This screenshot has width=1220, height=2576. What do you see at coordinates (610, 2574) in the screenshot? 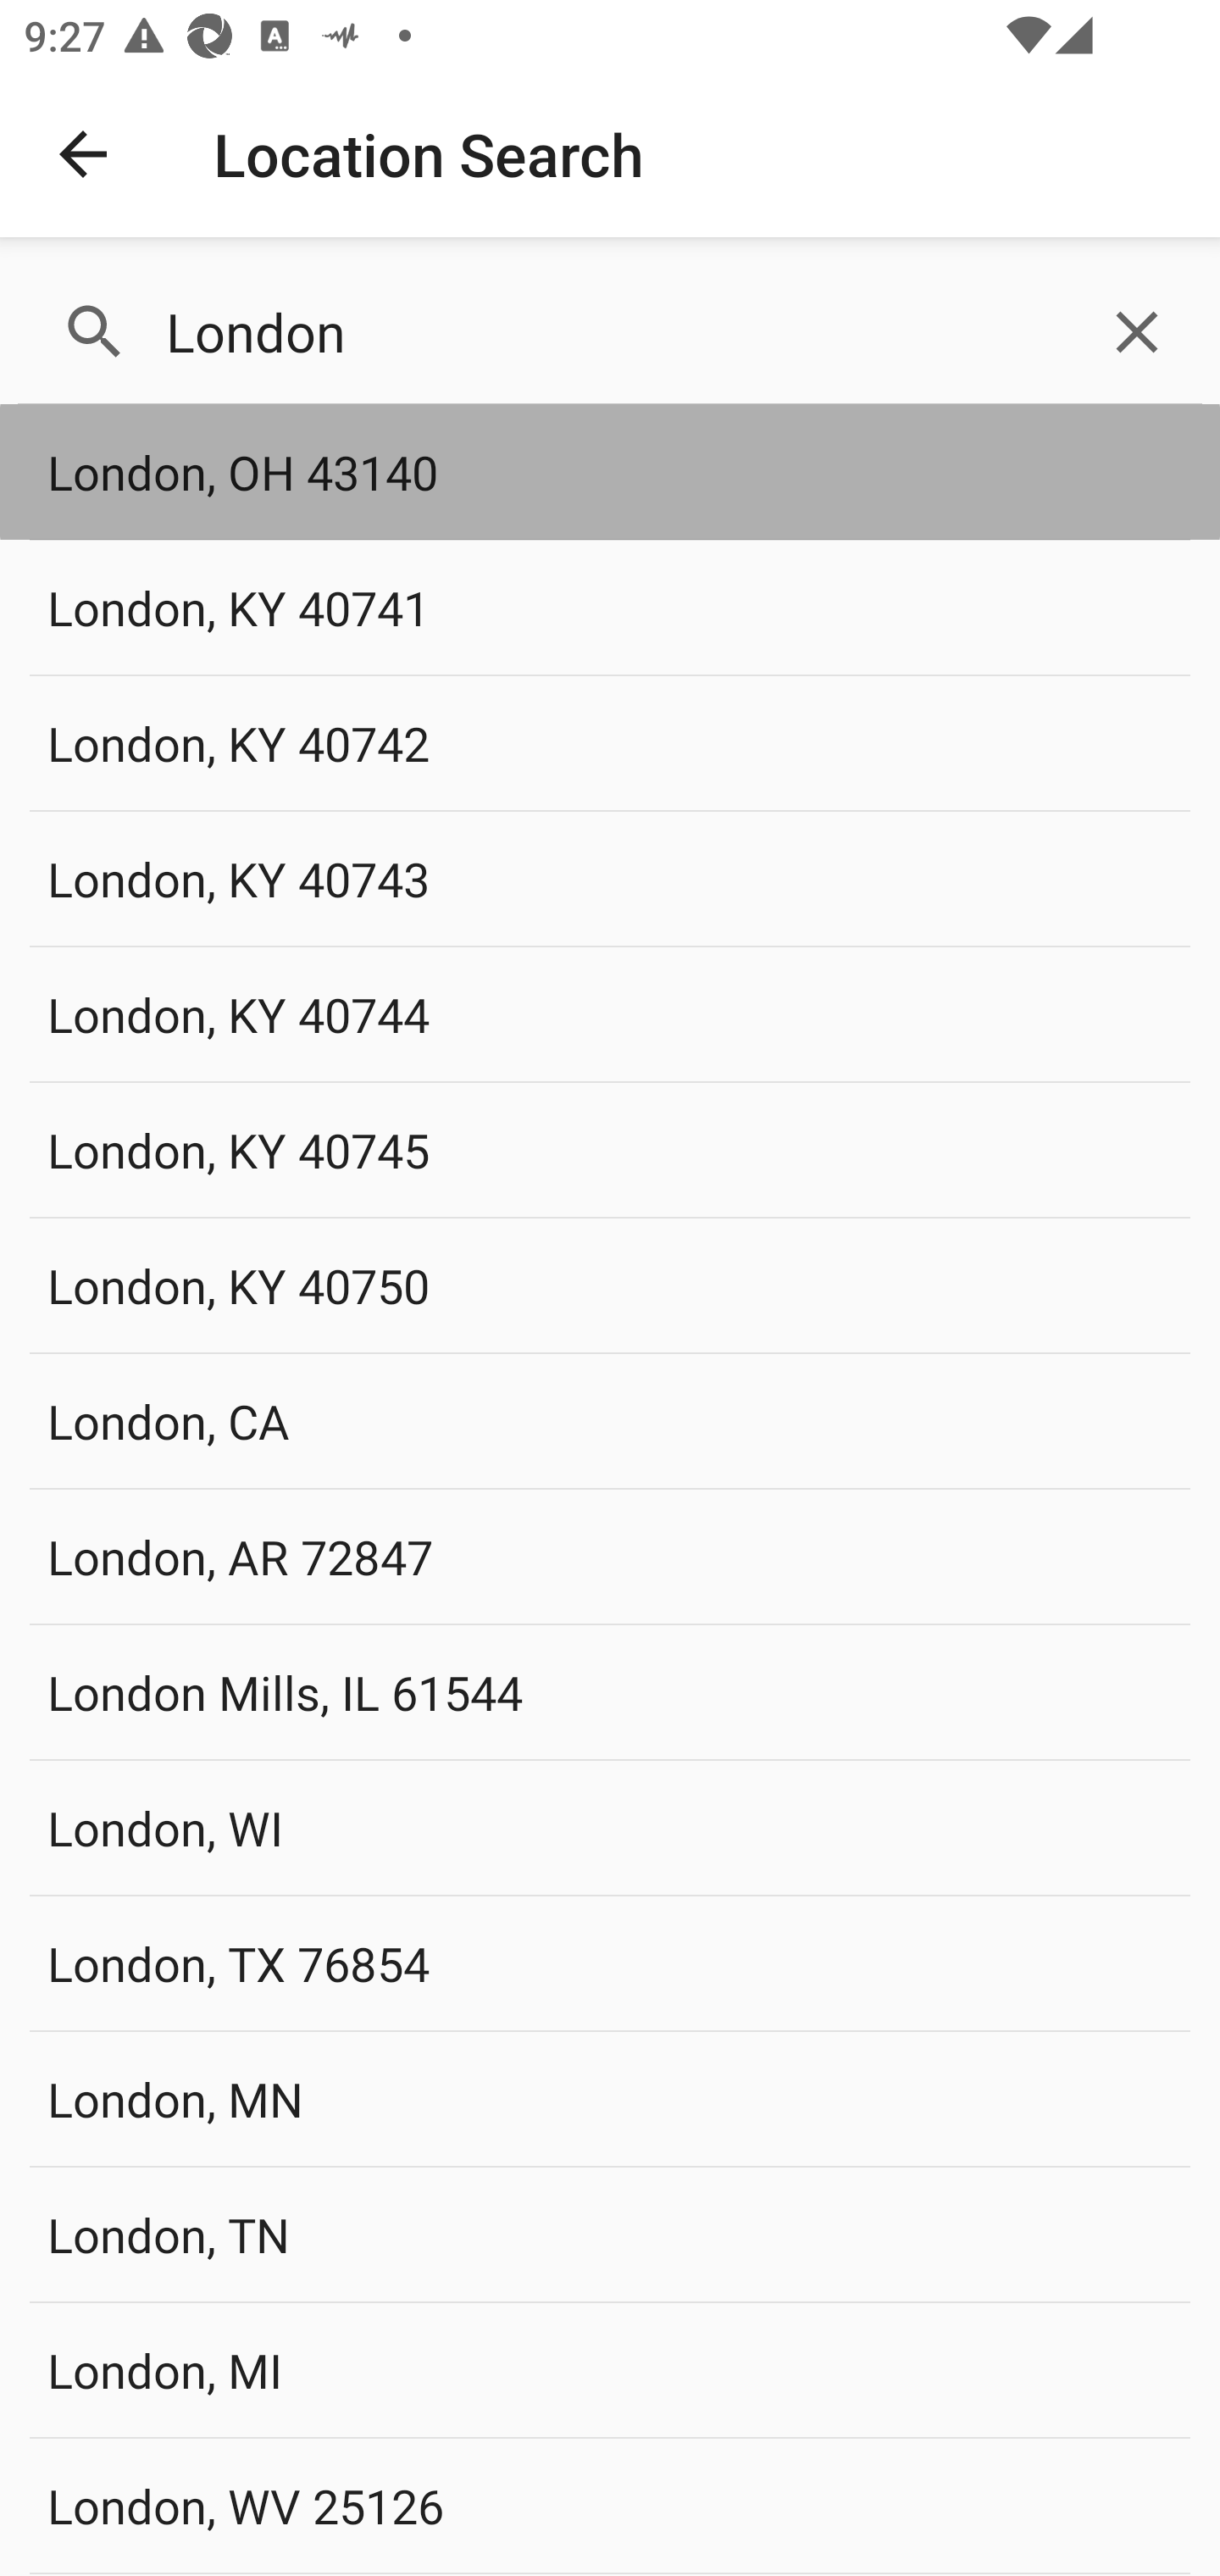
I see `London Springs, OR` at bounding box center [610, 2574].